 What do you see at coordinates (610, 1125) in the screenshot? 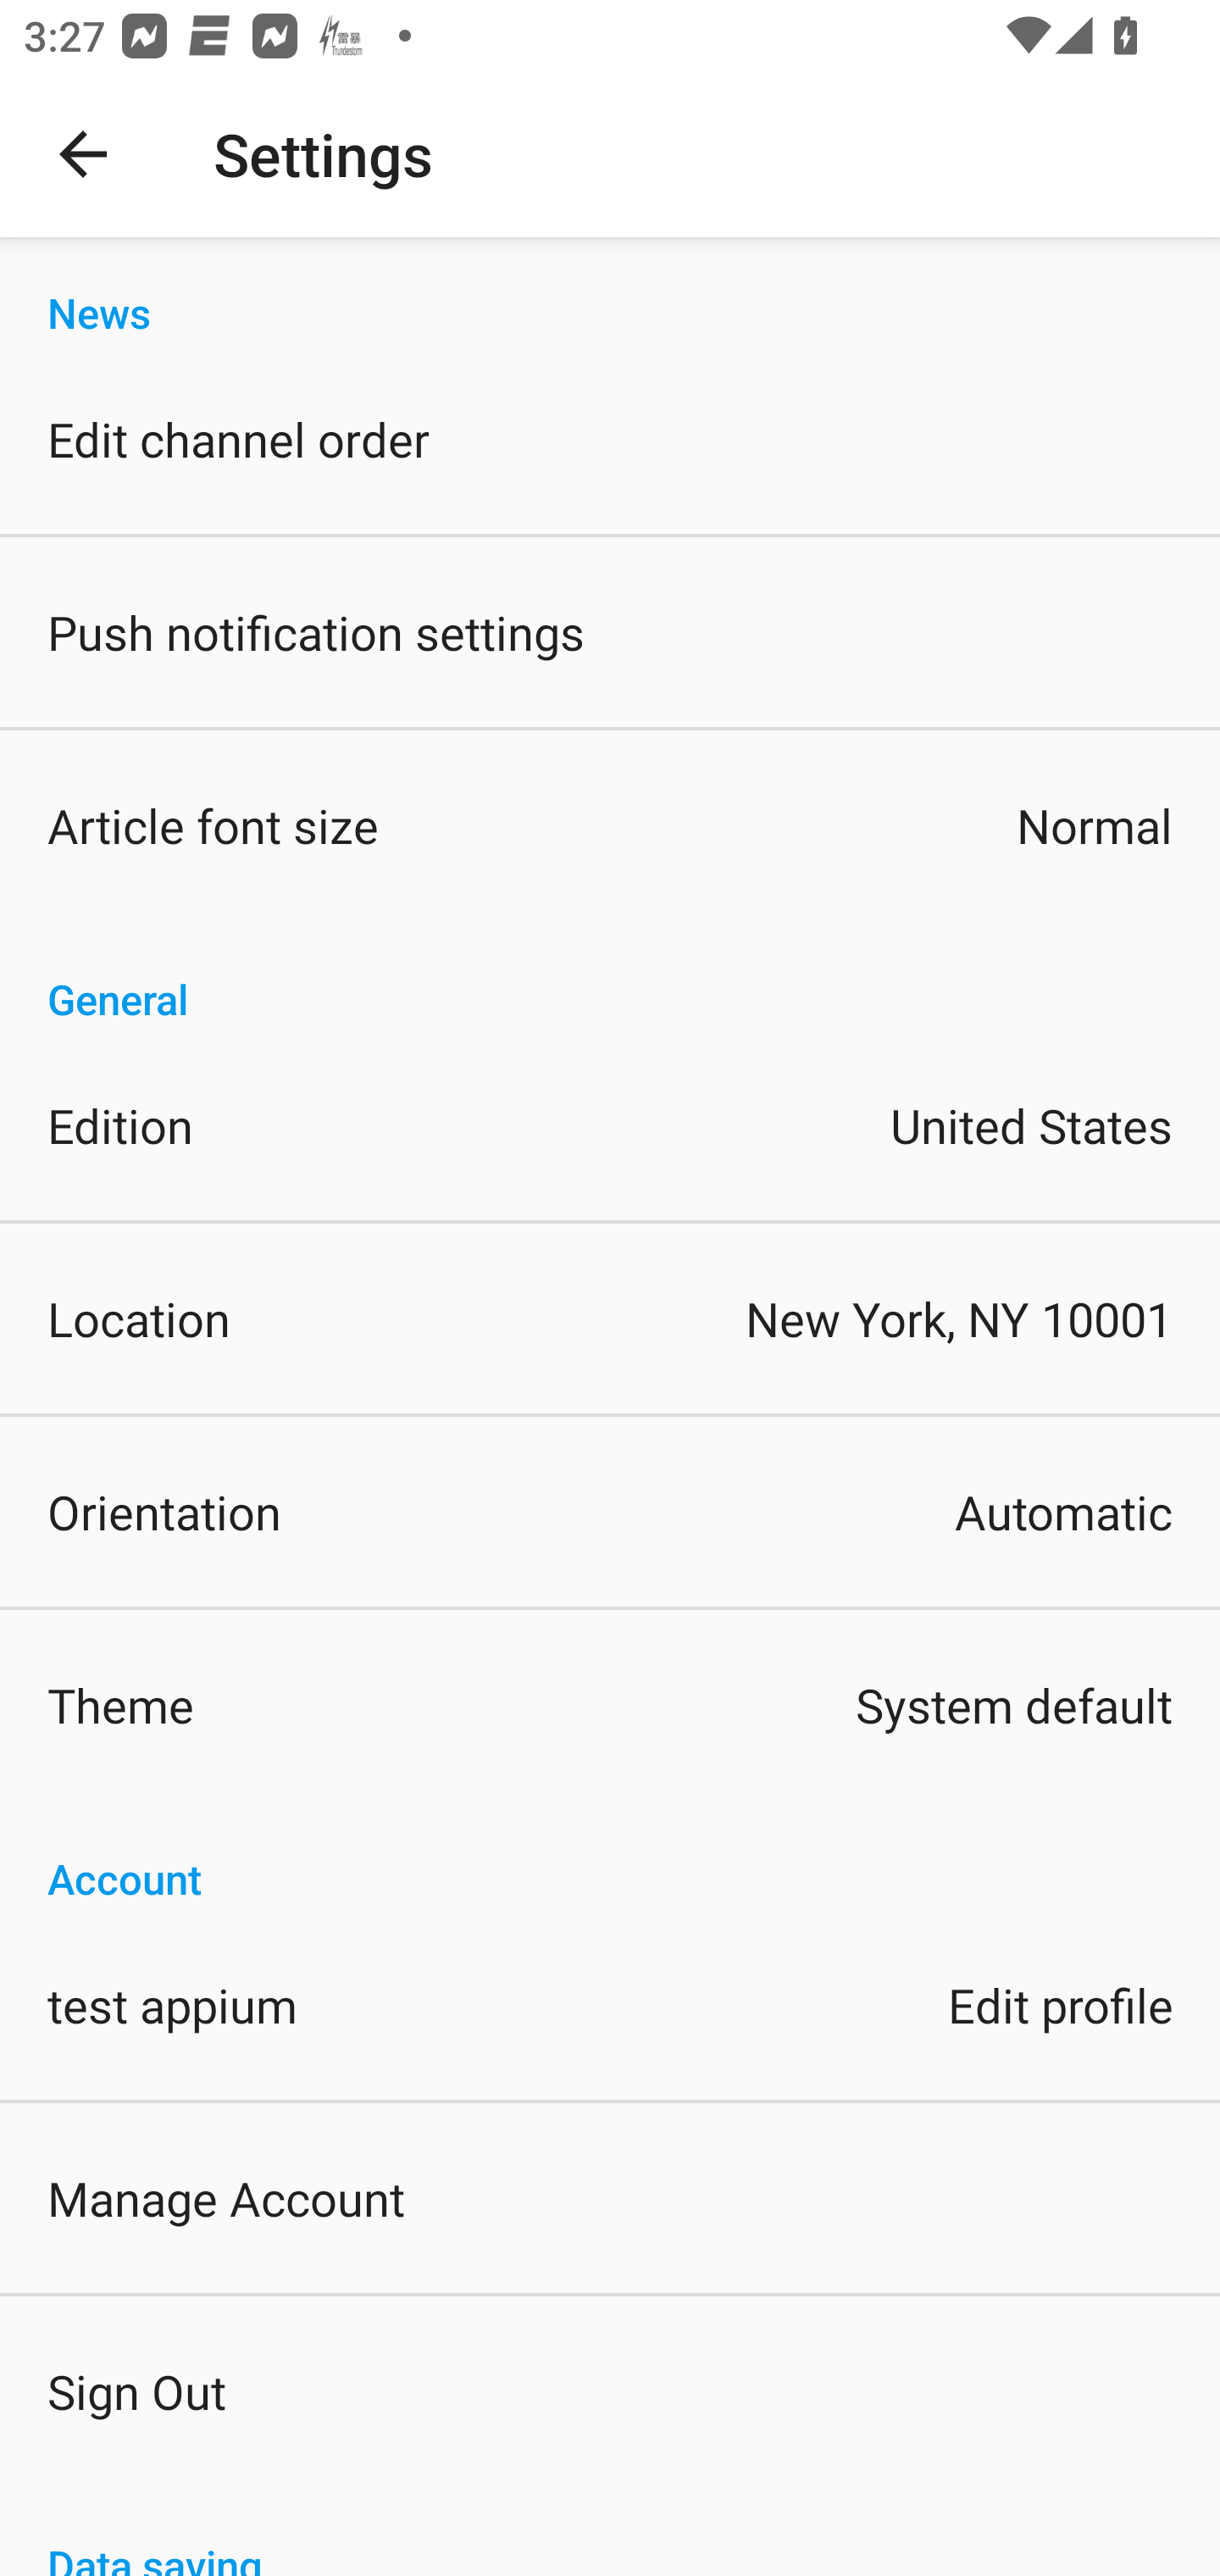
I see `Edition United States` at bounding box center [610, 1125].